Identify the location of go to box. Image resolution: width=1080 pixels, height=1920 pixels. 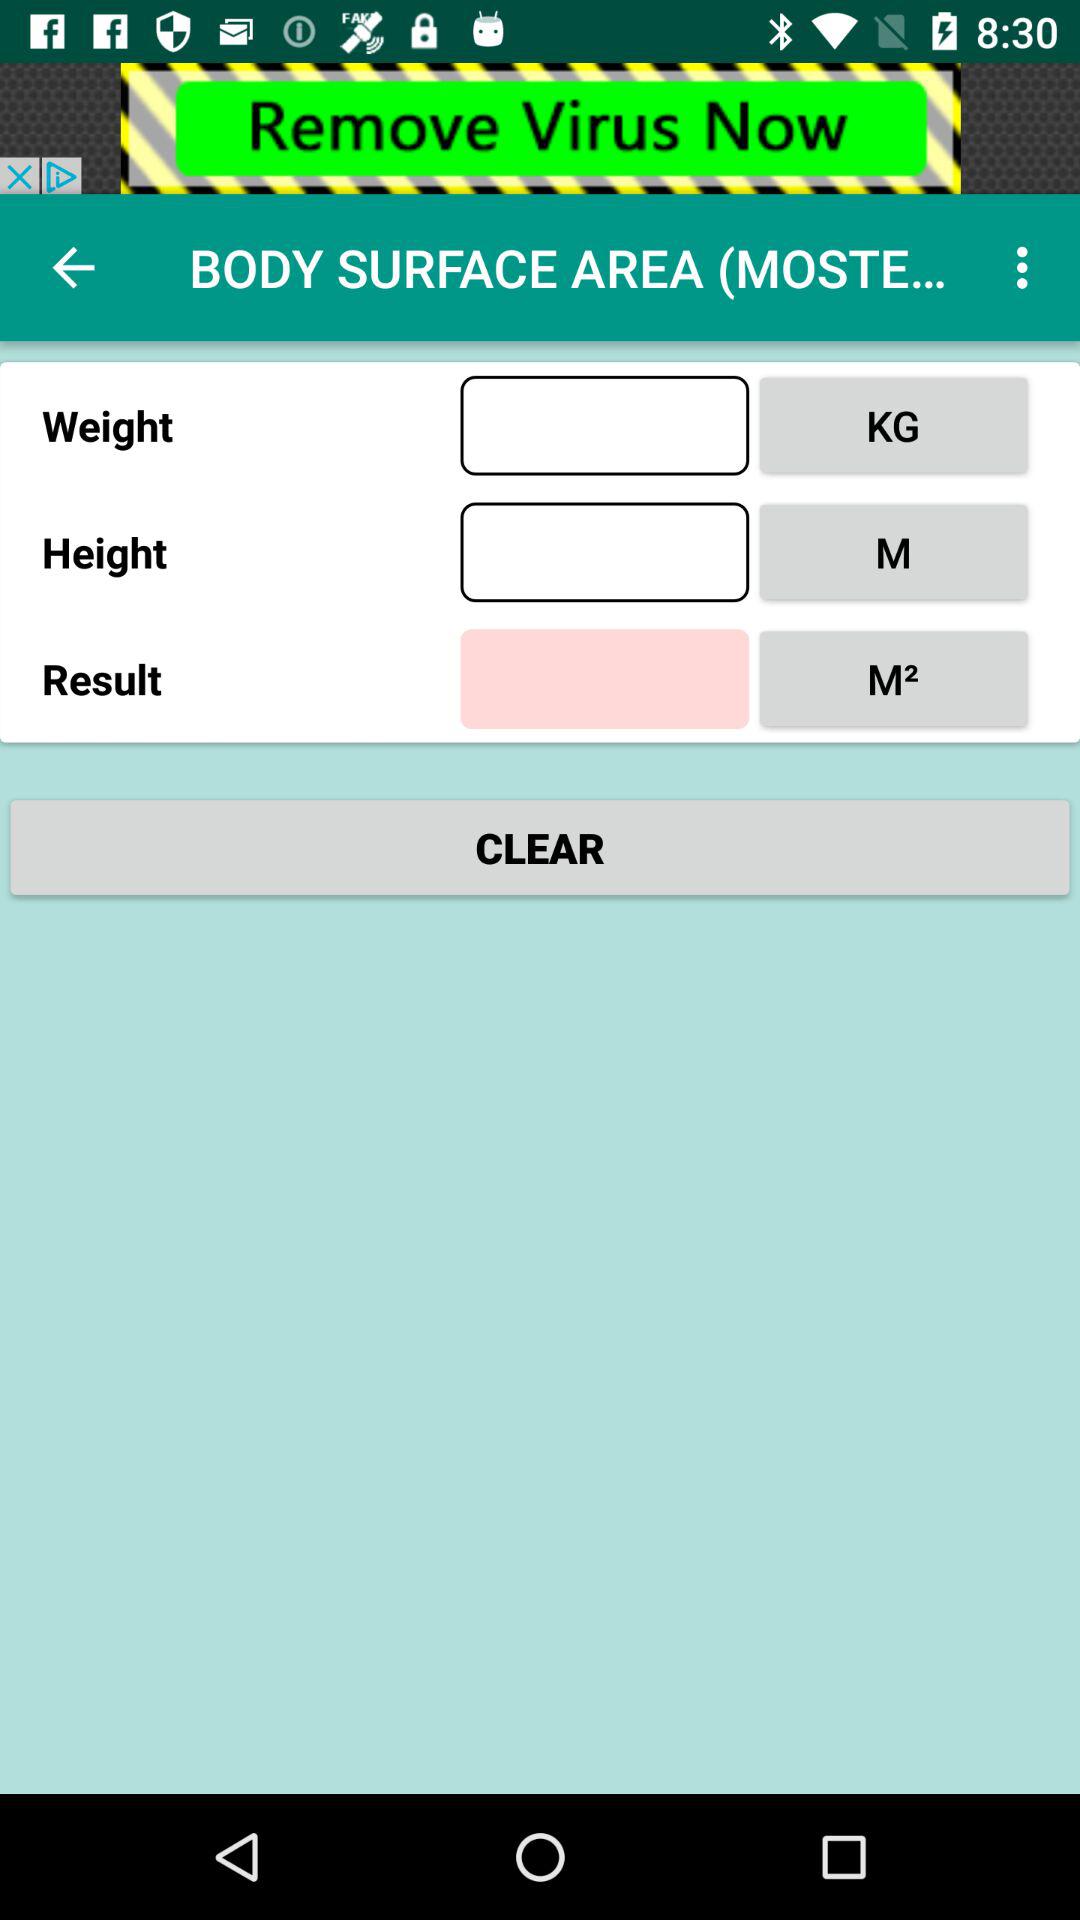
(604, 552).